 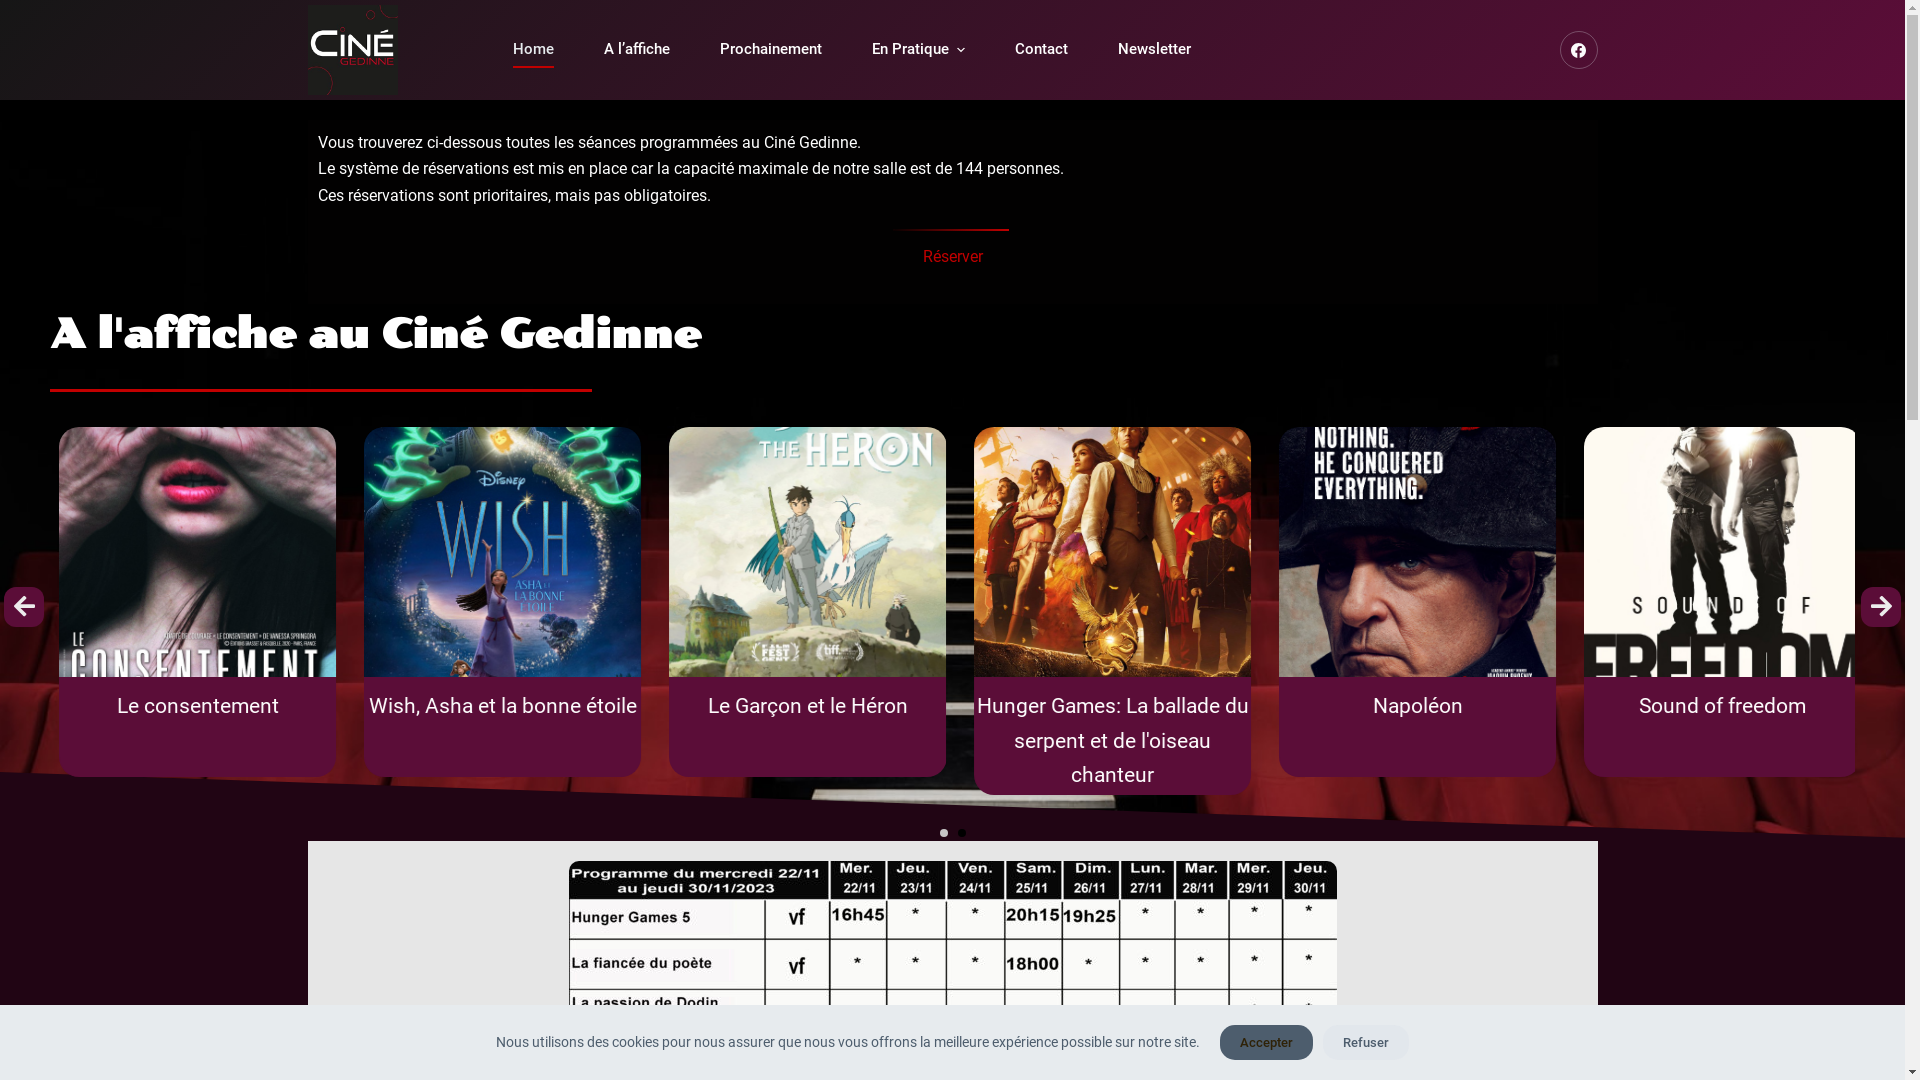 I want to click on previous item, so click(x=24, y=607).